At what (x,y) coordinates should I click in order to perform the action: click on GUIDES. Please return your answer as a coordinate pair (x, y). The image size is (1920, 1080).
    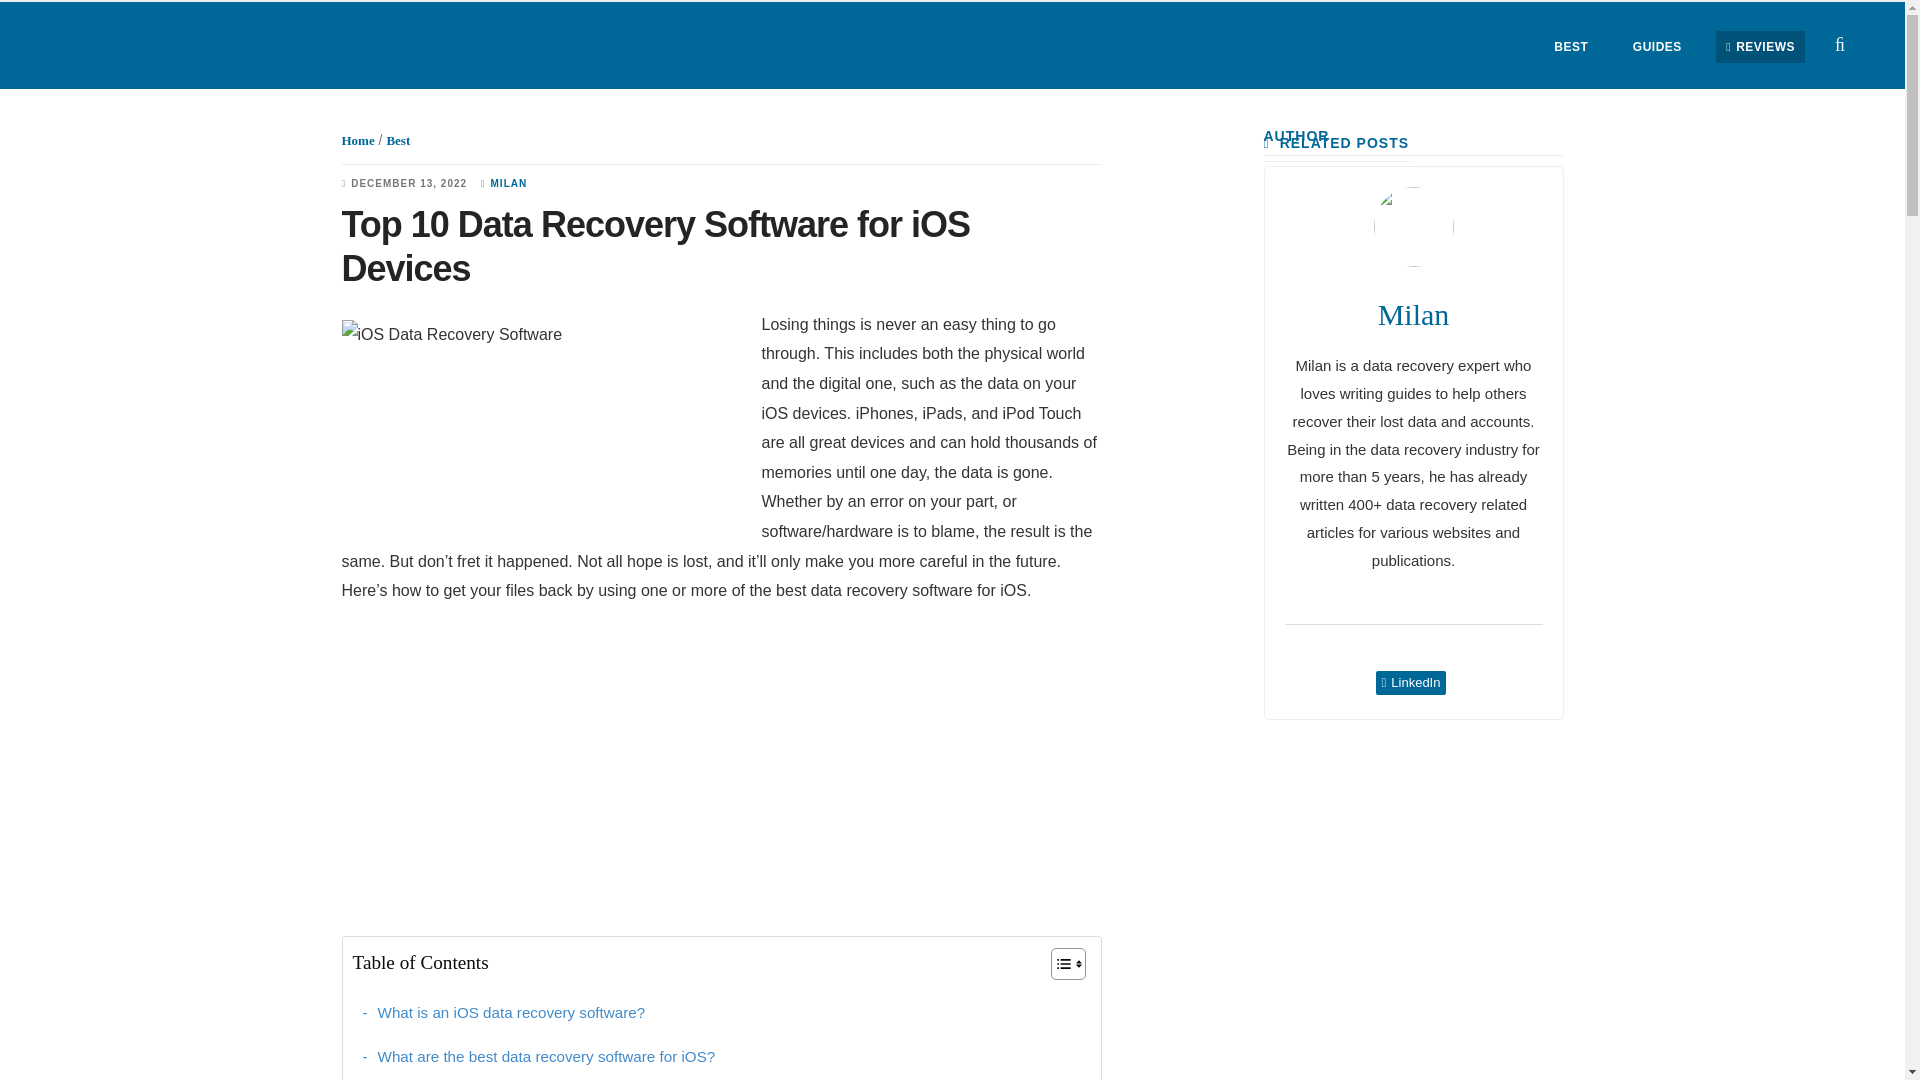
    Looking at the image, I should click on (1656, 46).